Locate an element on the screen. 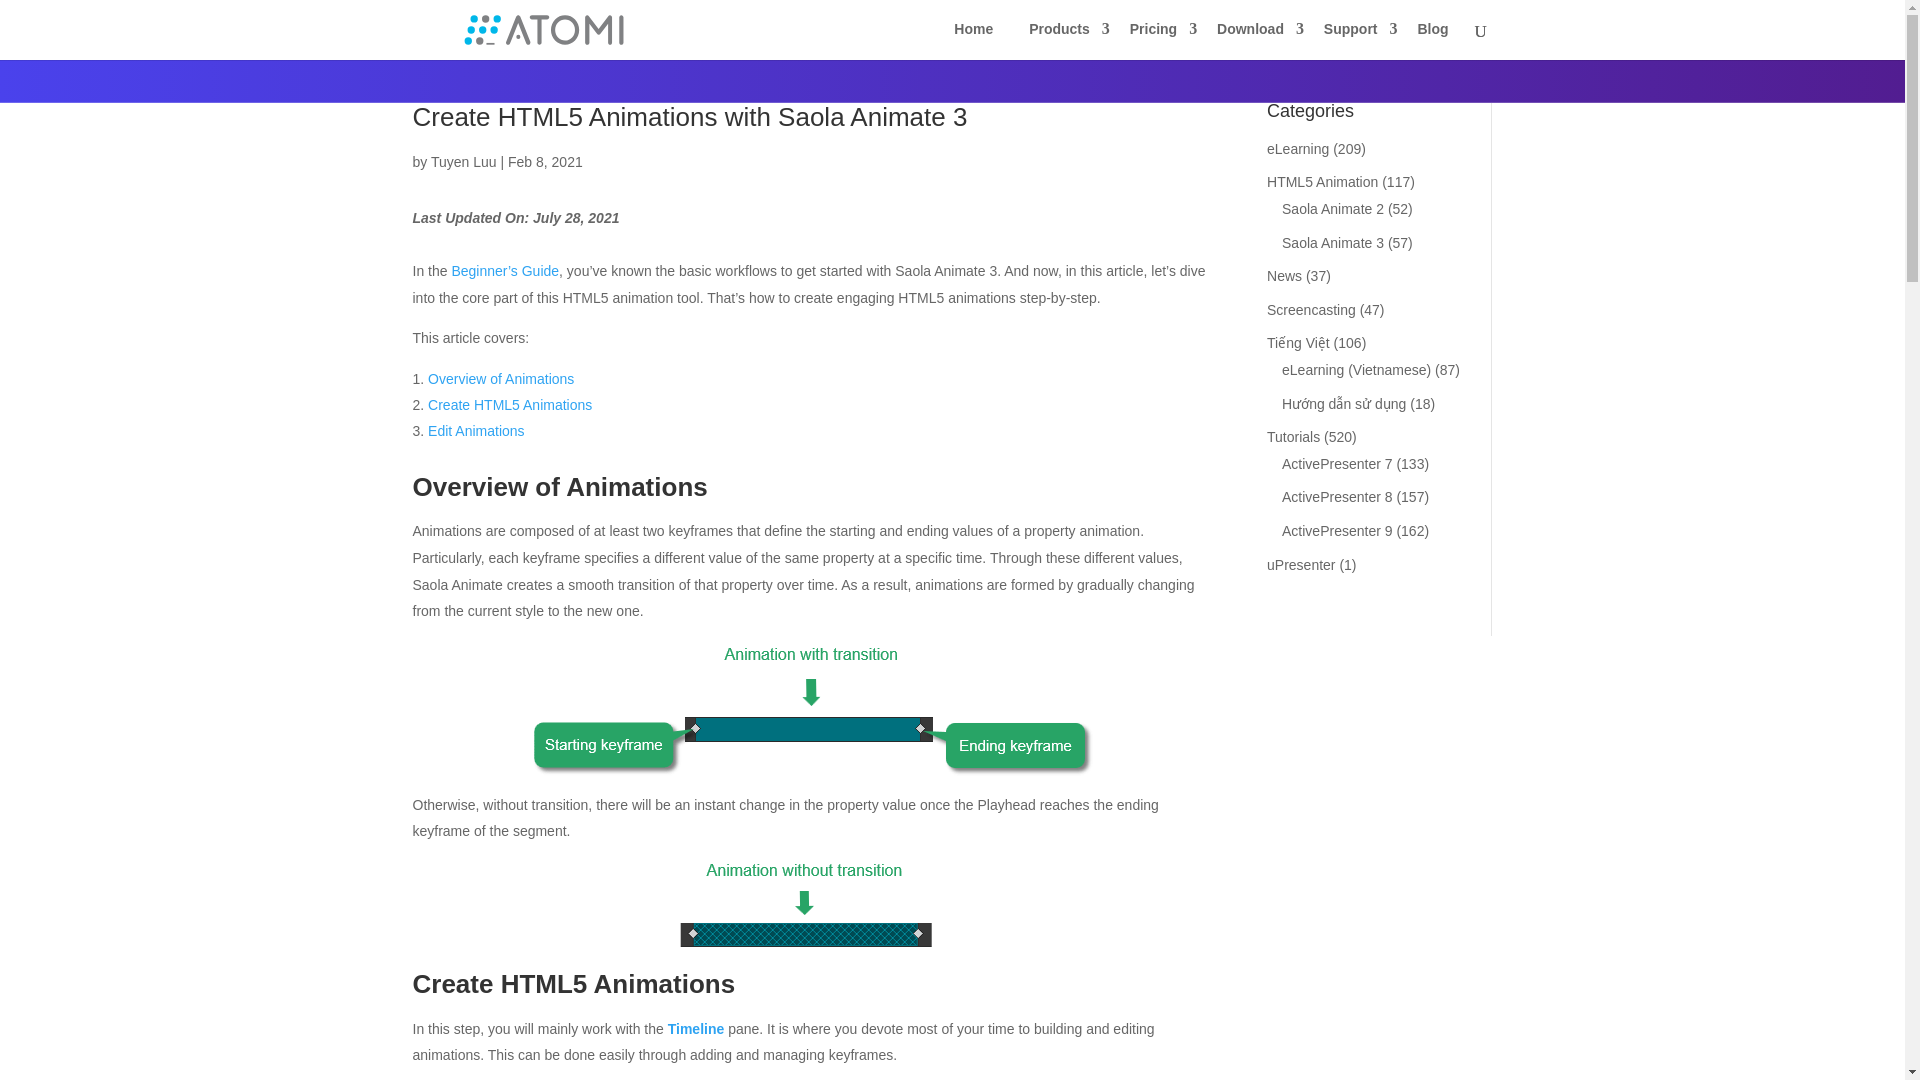 Image resolution: width=1920 pixels, height=1080 pixels. Blog is located at coordinates (1432, 35).